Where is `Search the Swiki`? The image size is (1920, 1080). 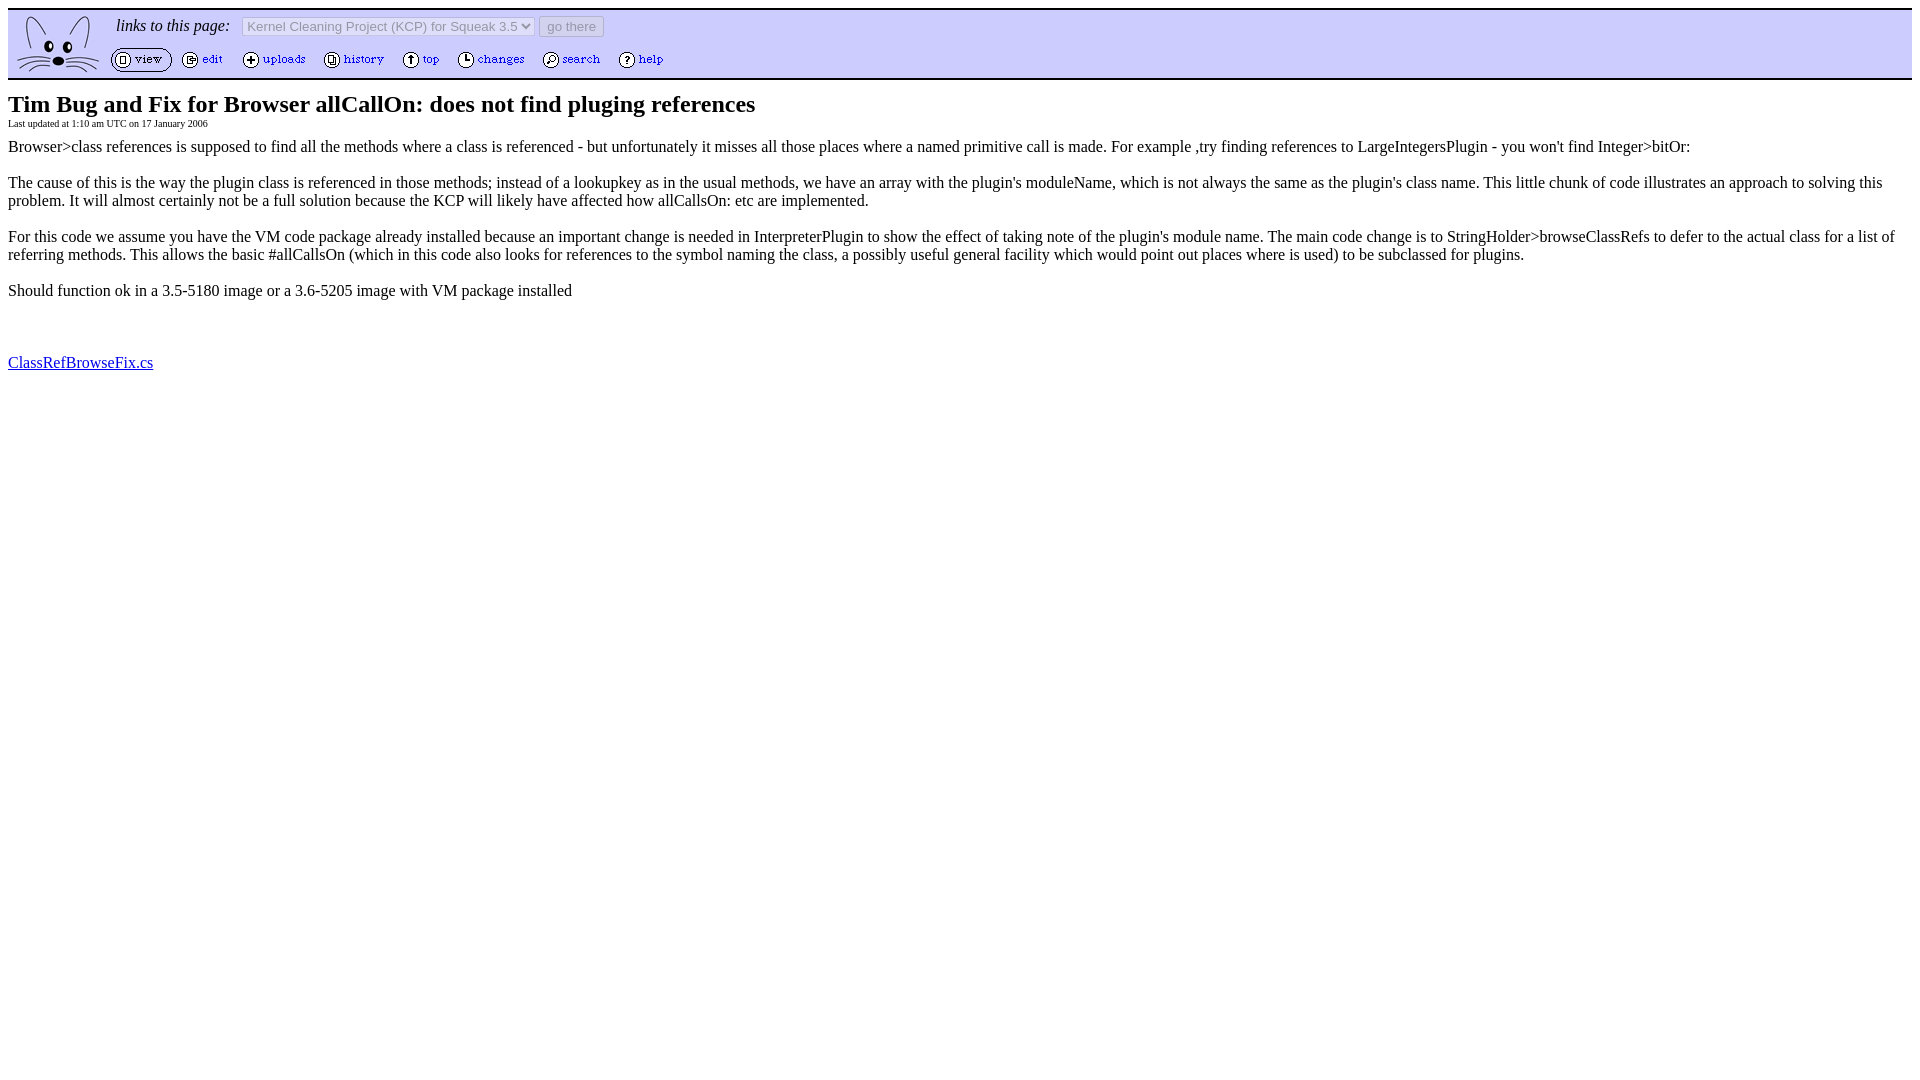 Search the Swiki is located at coordinates (574, 68).